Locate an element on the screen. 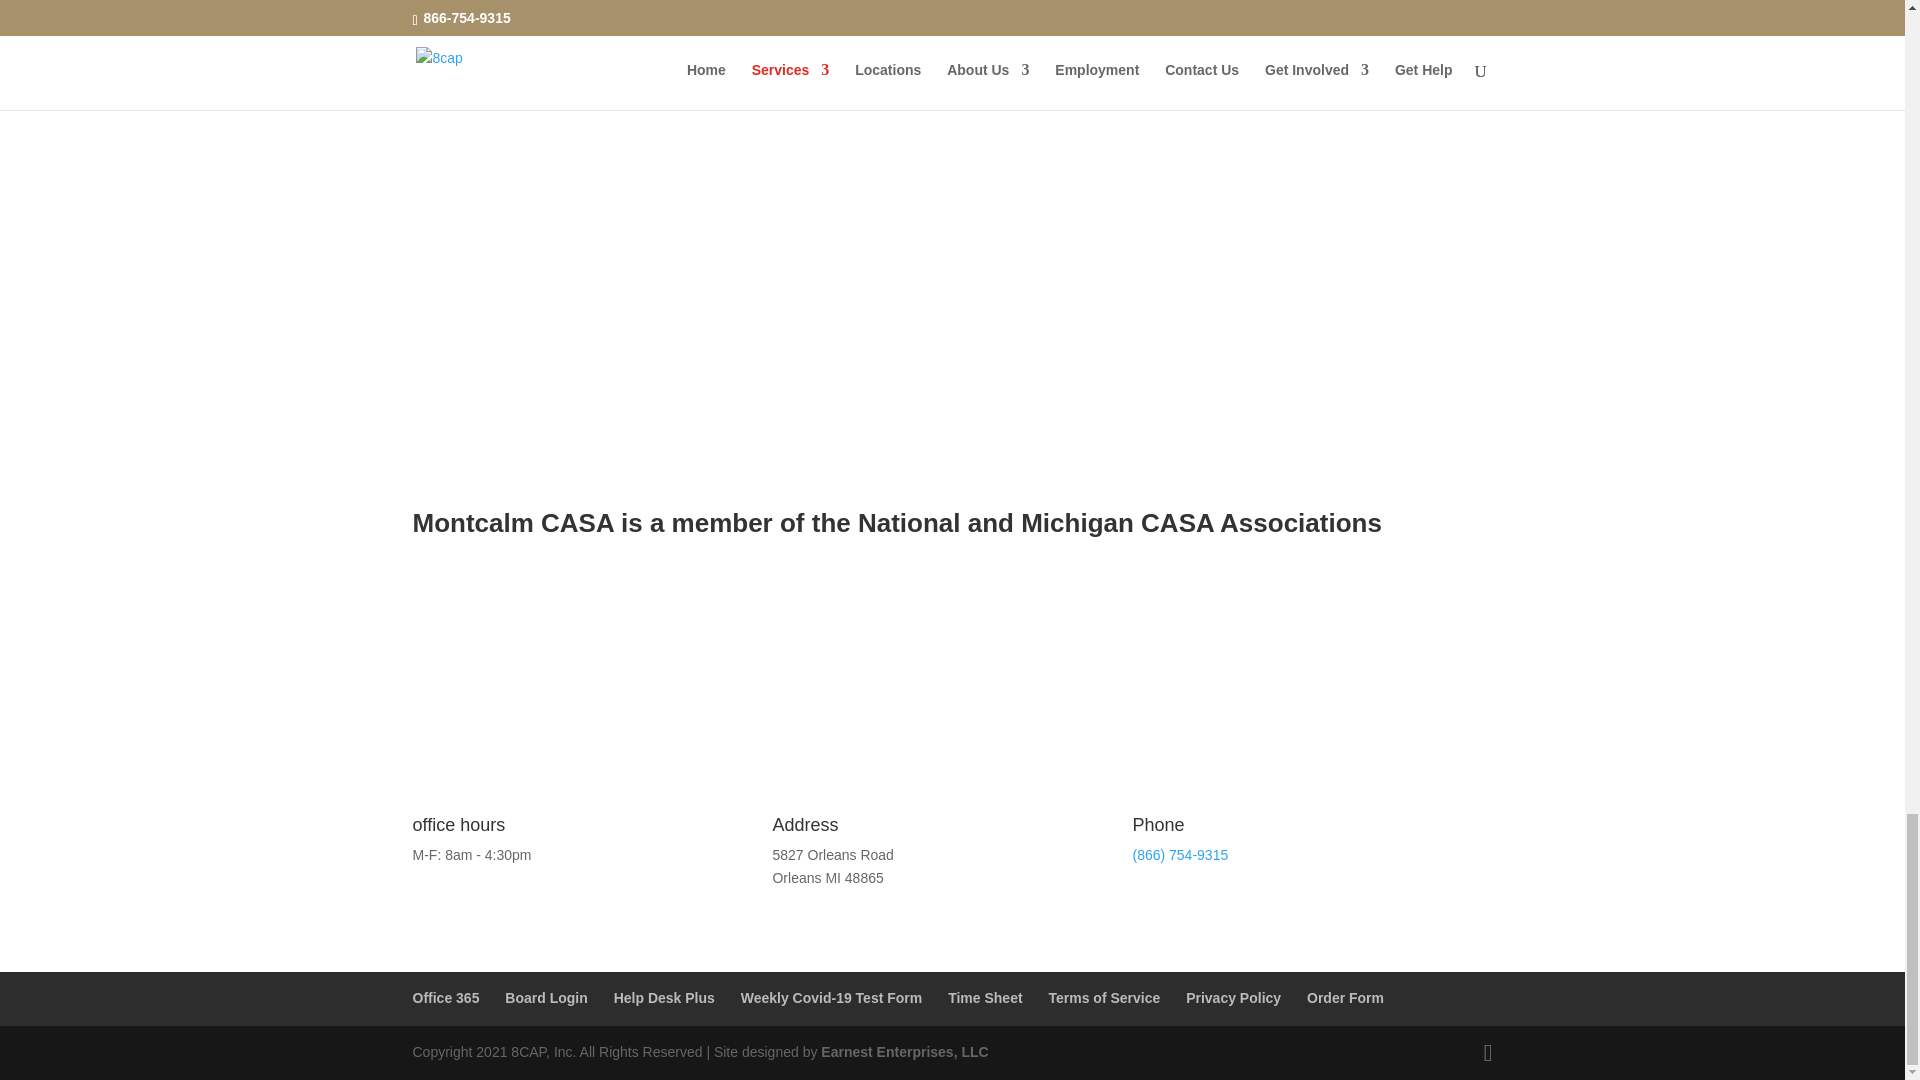  Time Sheet is located at coordinates (984, 998).